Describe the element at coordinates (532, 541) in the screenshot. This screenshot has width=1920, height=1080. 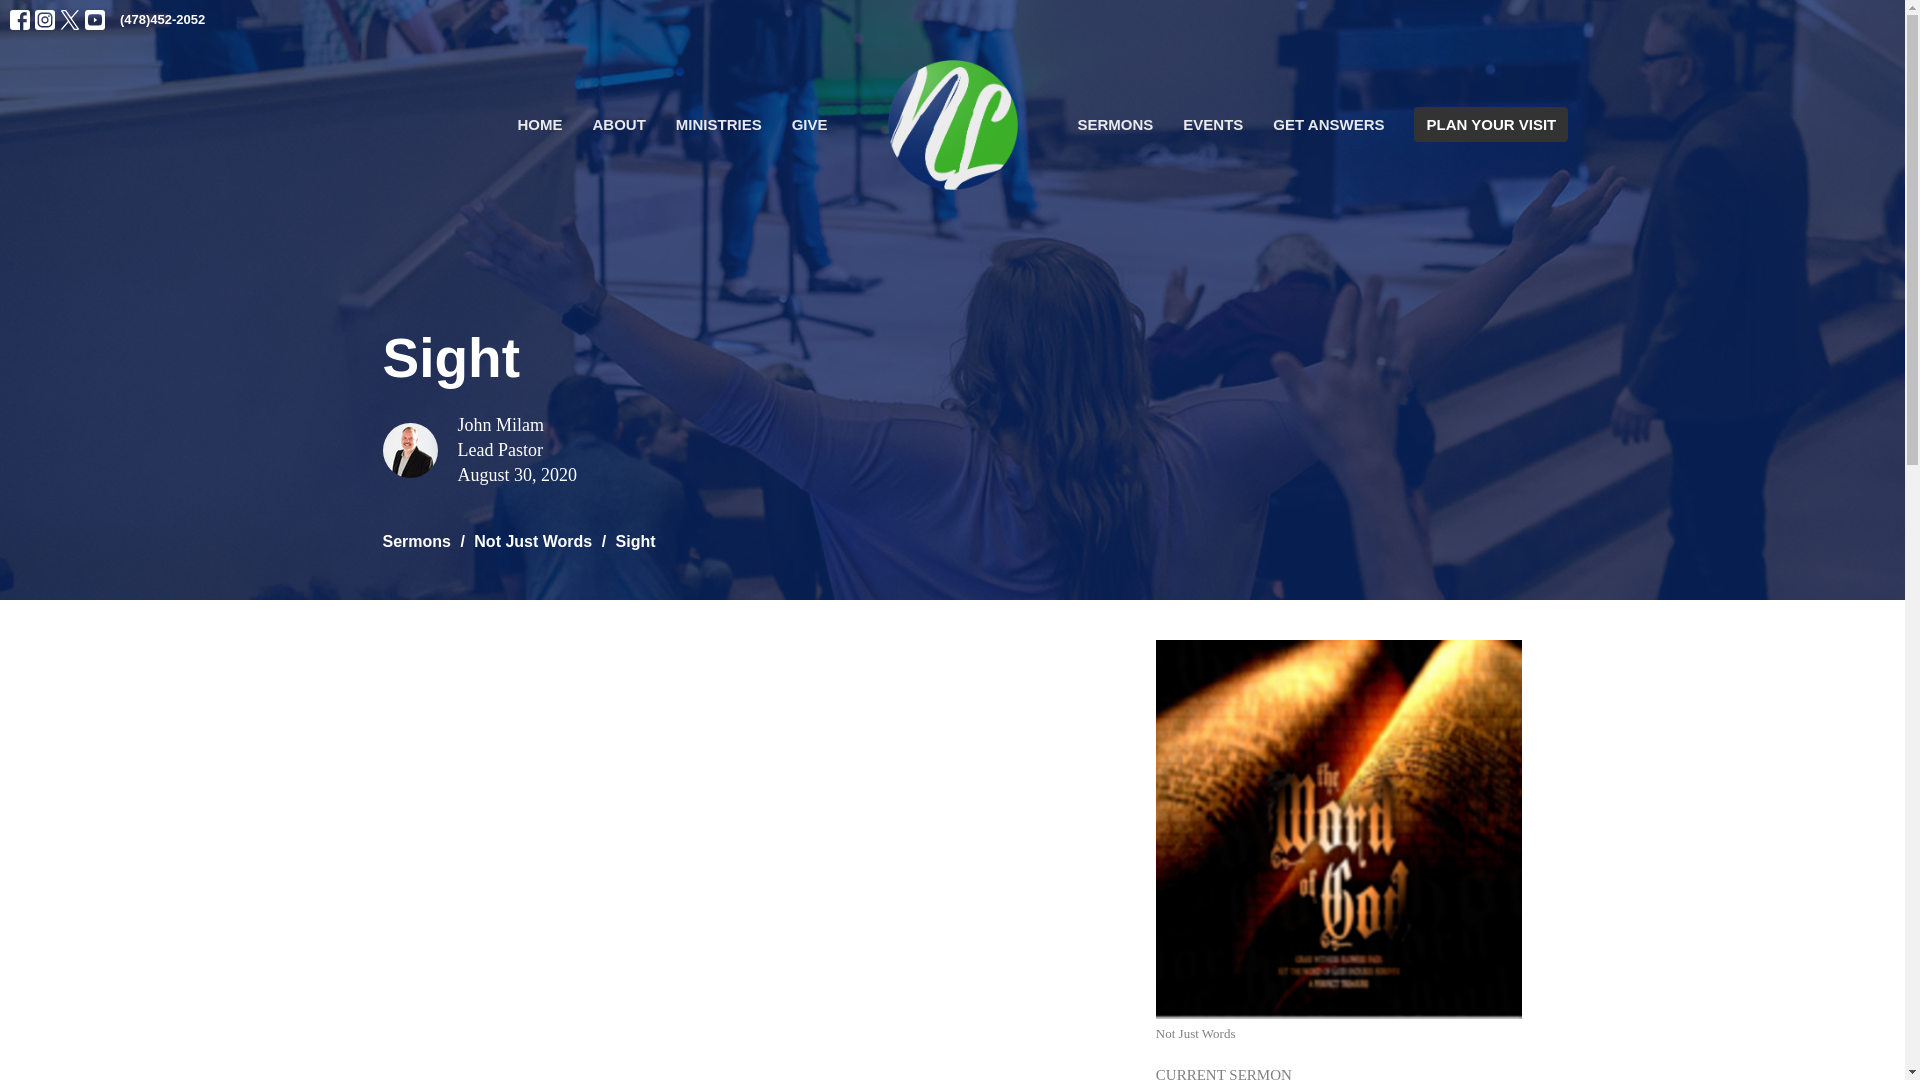
I see `Not Just Words` at that location.